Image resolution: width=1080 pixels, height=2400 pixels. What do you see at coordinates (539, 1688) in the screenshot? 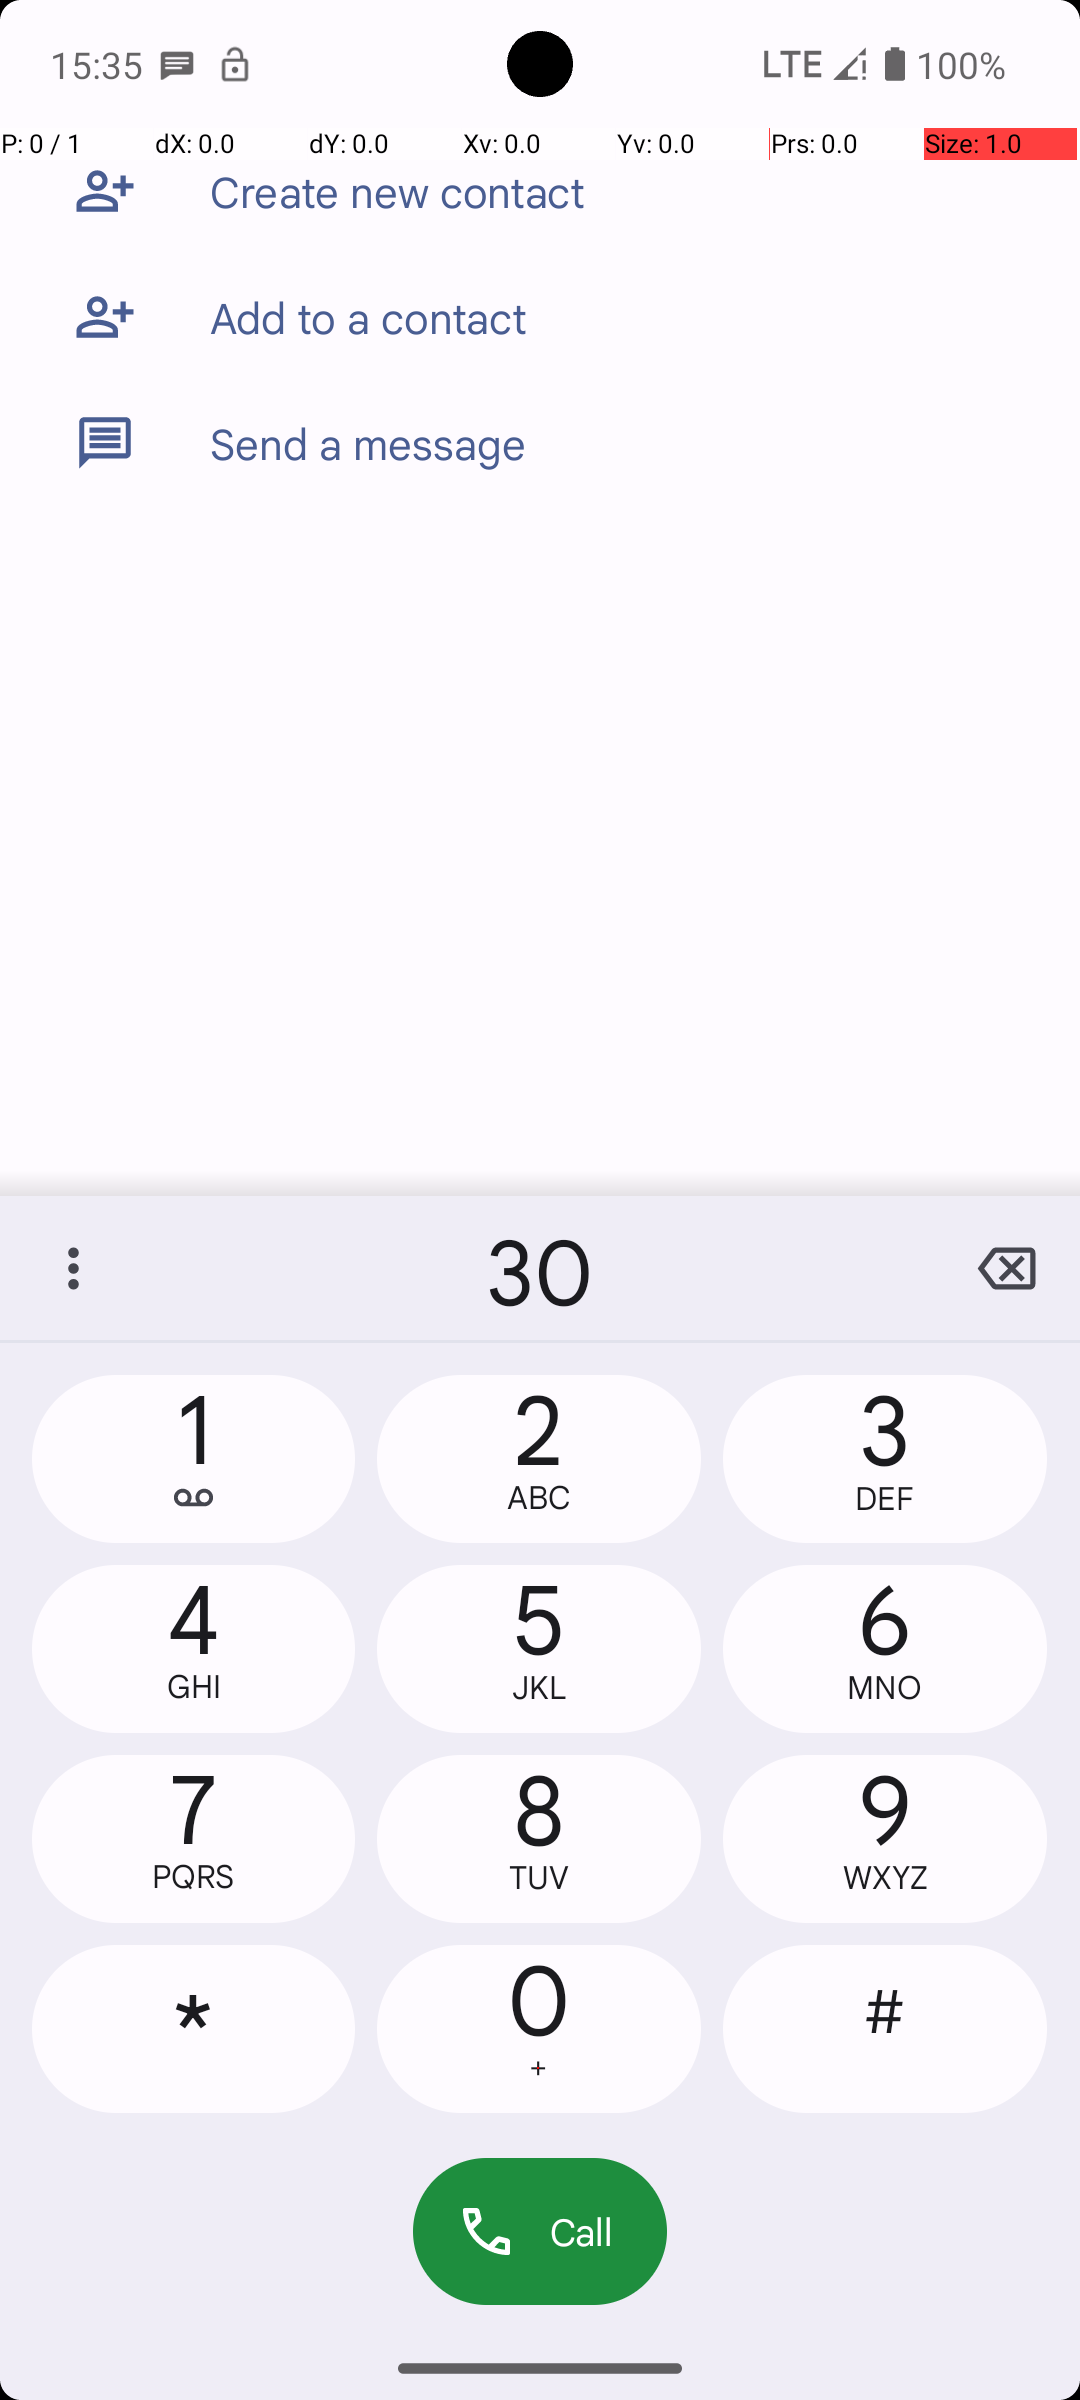
I see `JKL` at bounding box center [539, 1688].